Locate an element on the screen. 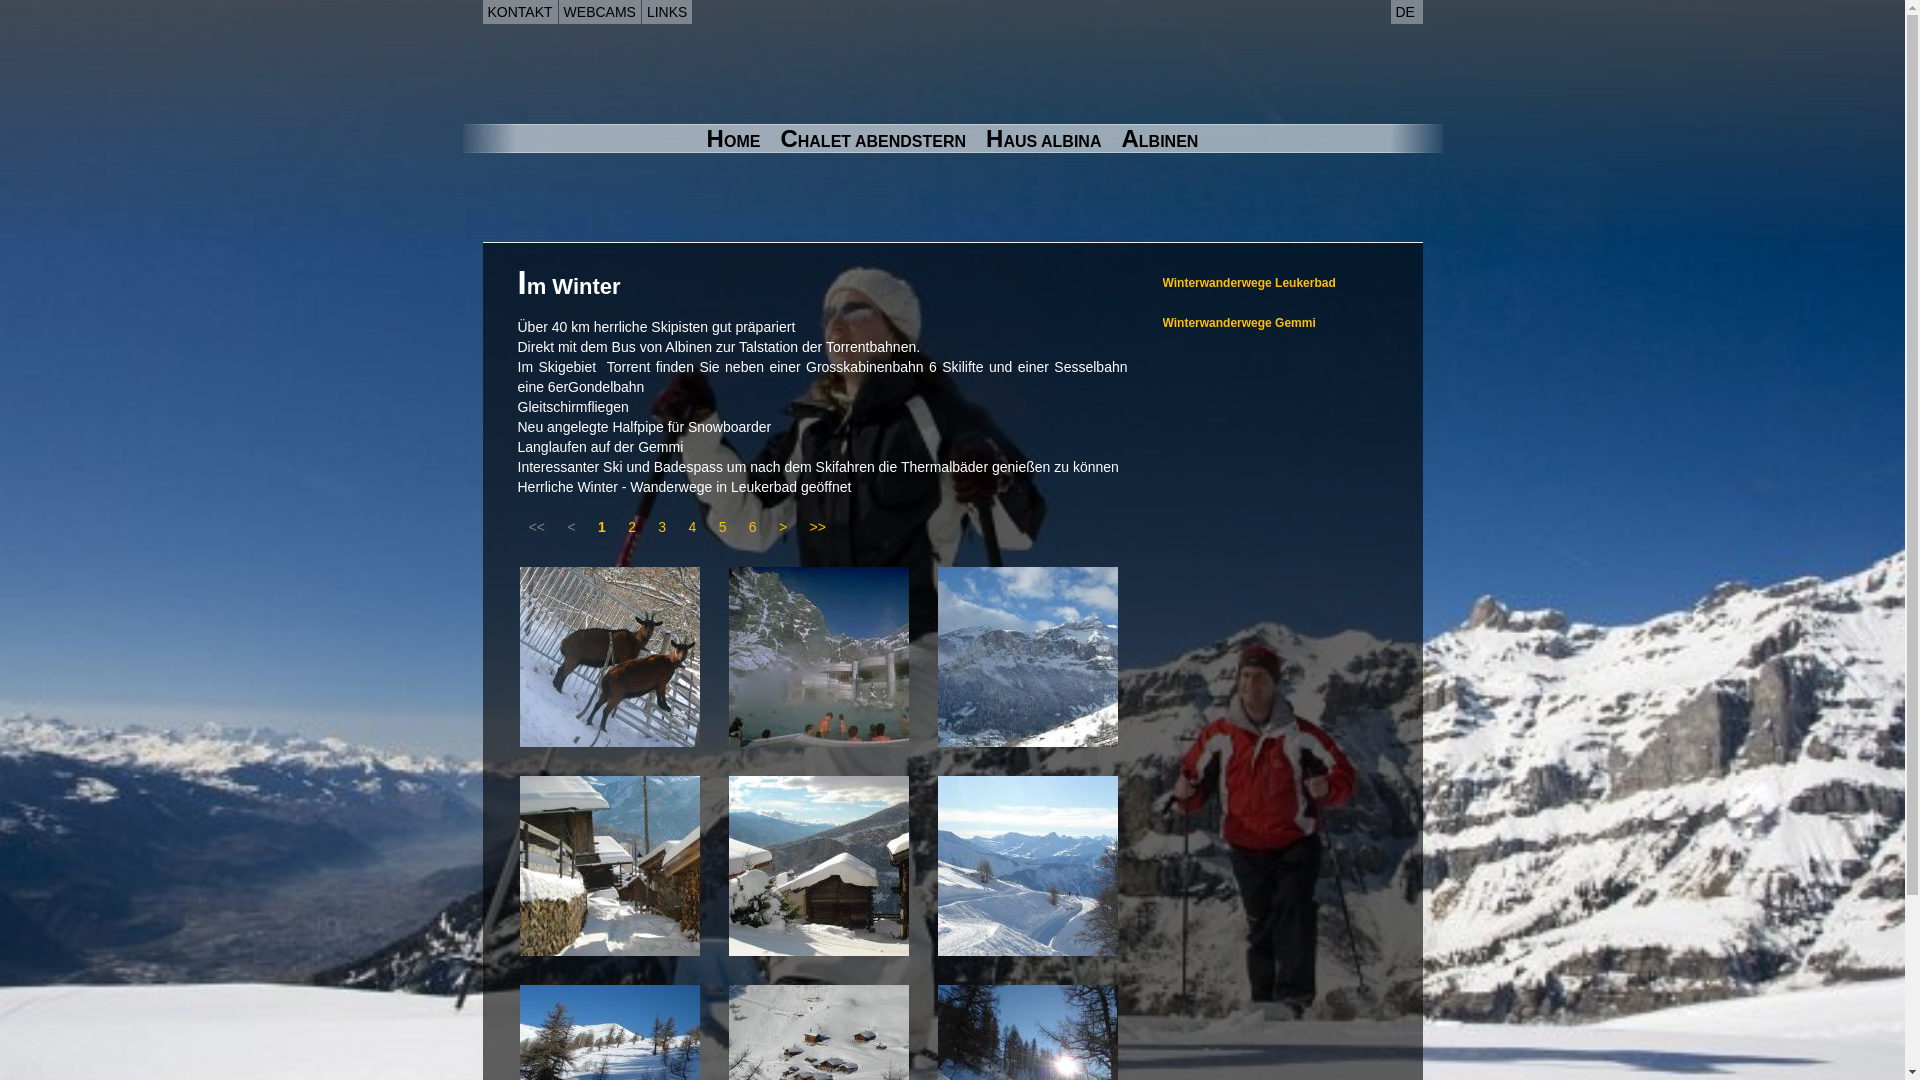  3 is located at coordinates (662, 526).